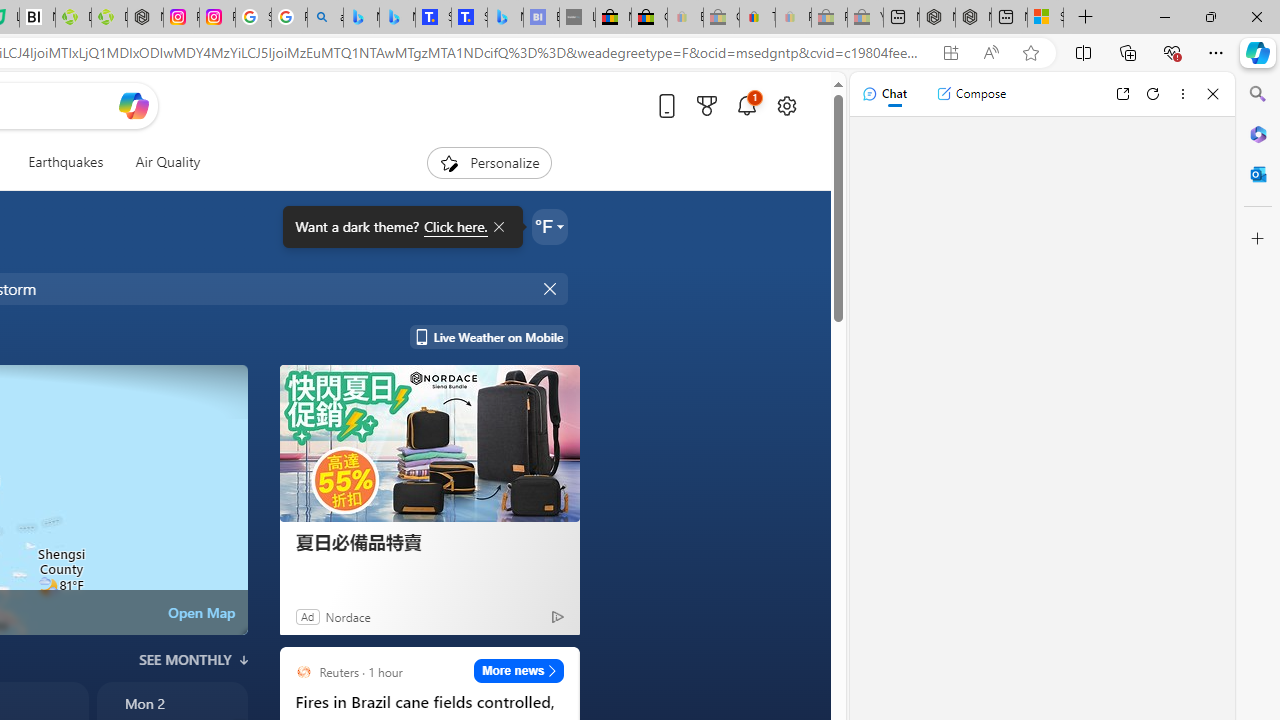 The height and width of the screenshot is (720, 1280). I want to click on Nordace, so click(348, 616).